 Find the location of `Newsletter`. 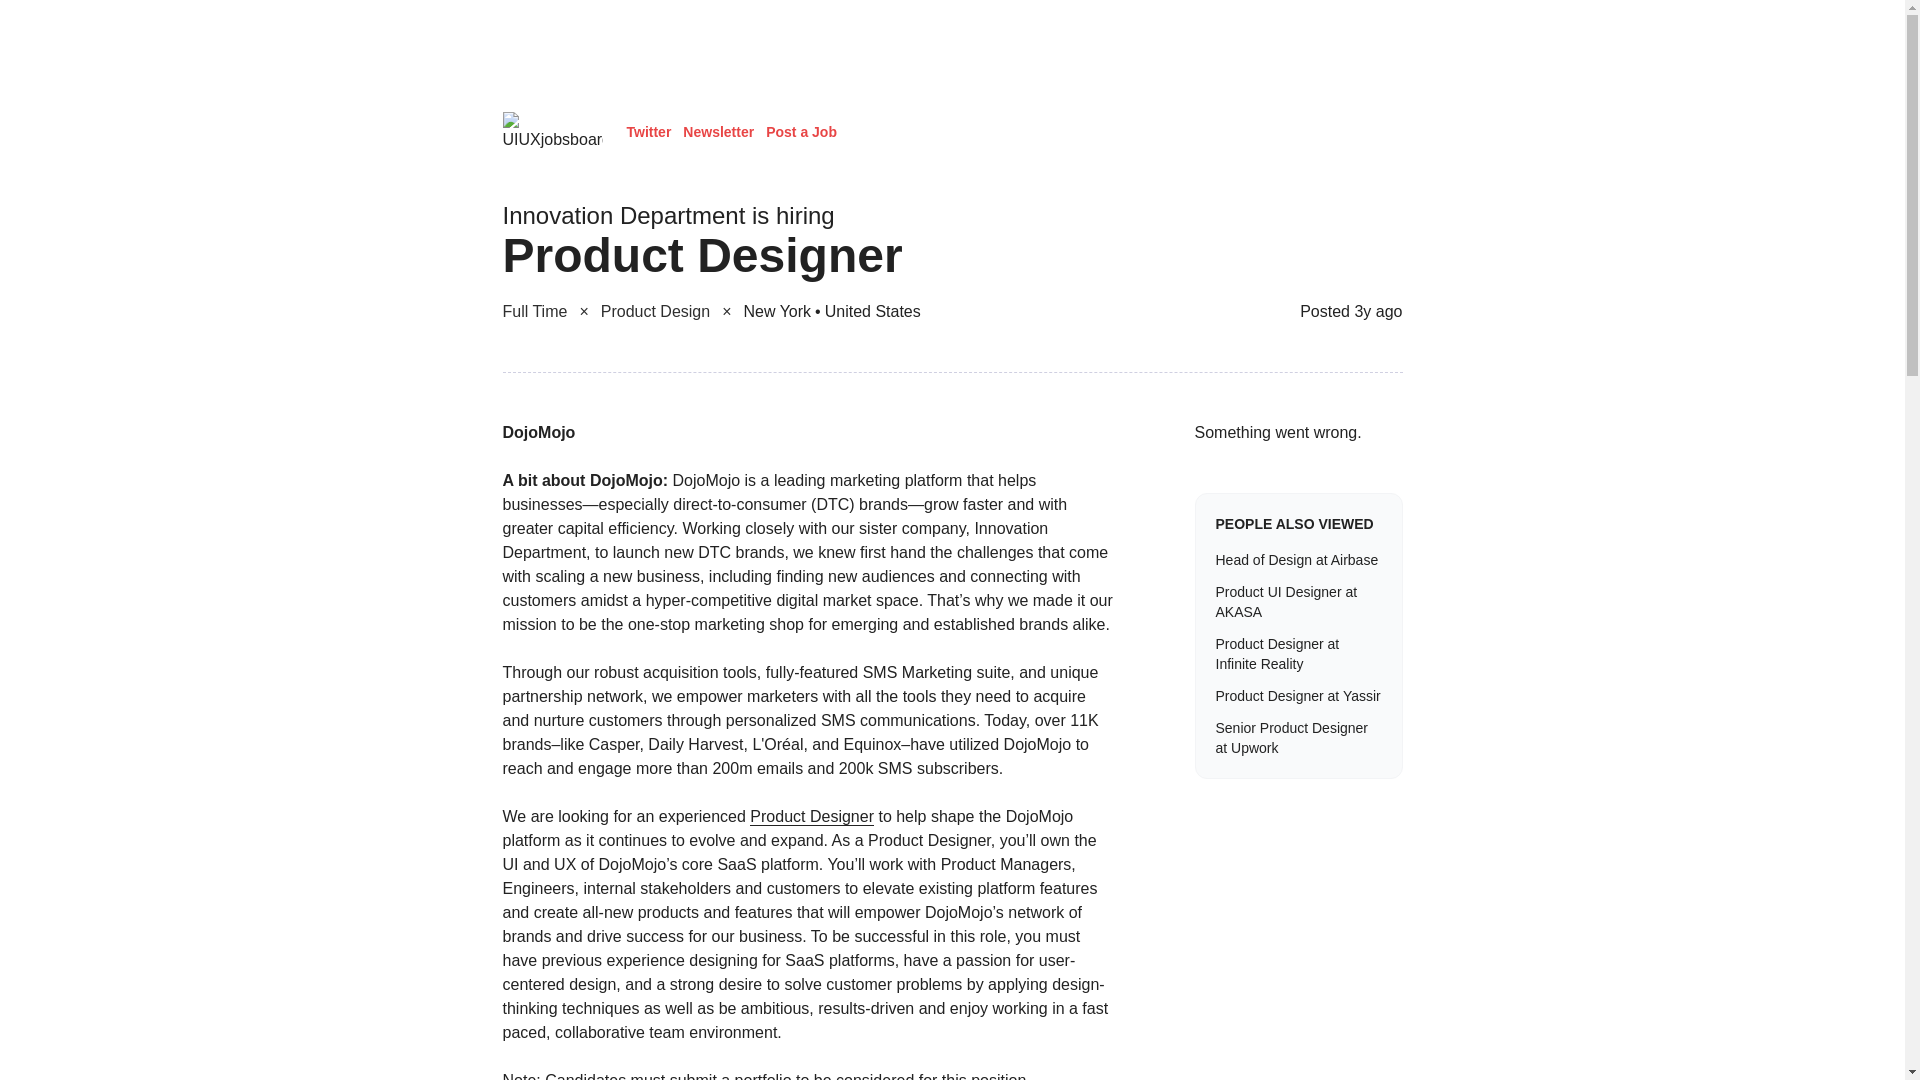

Newsletter is located at coordinates (718, 132).